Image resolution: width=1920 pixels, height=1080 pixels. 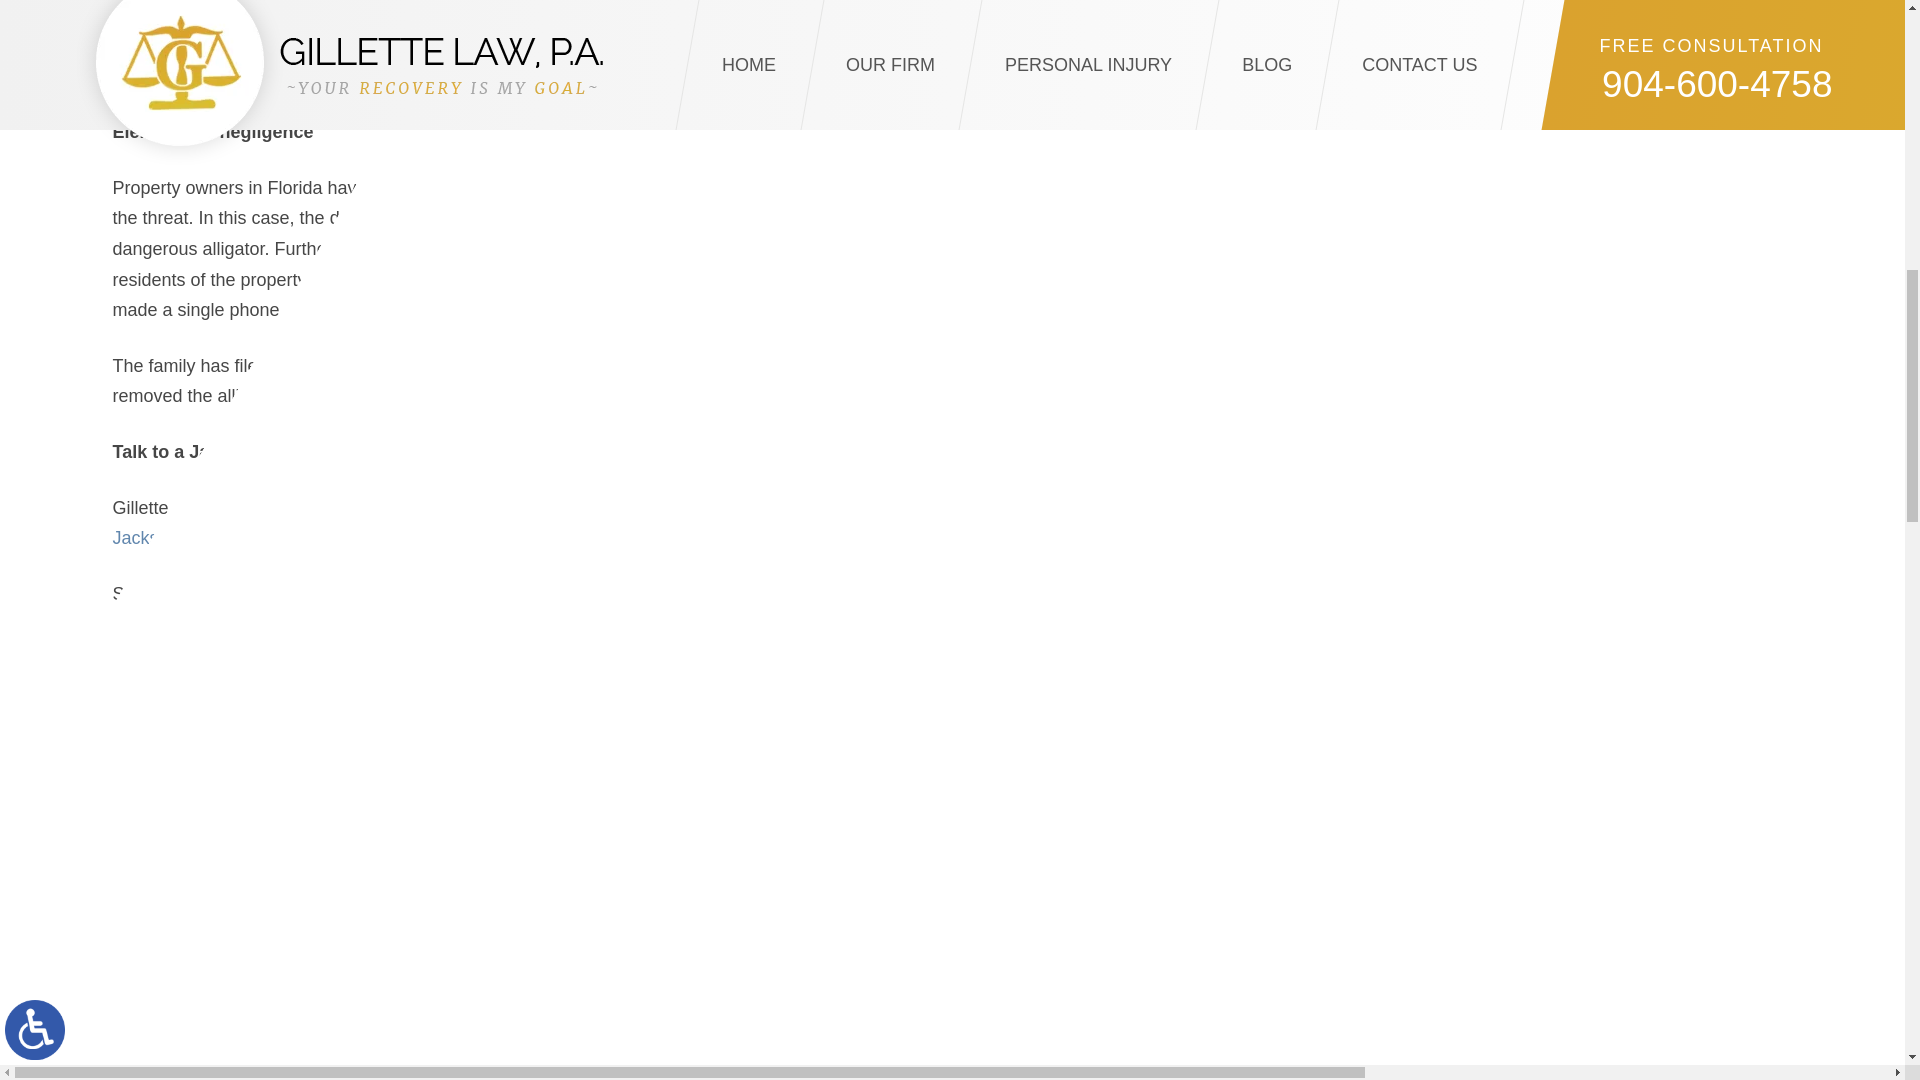 I want to click on Twitter, so click(x=134, y=698).